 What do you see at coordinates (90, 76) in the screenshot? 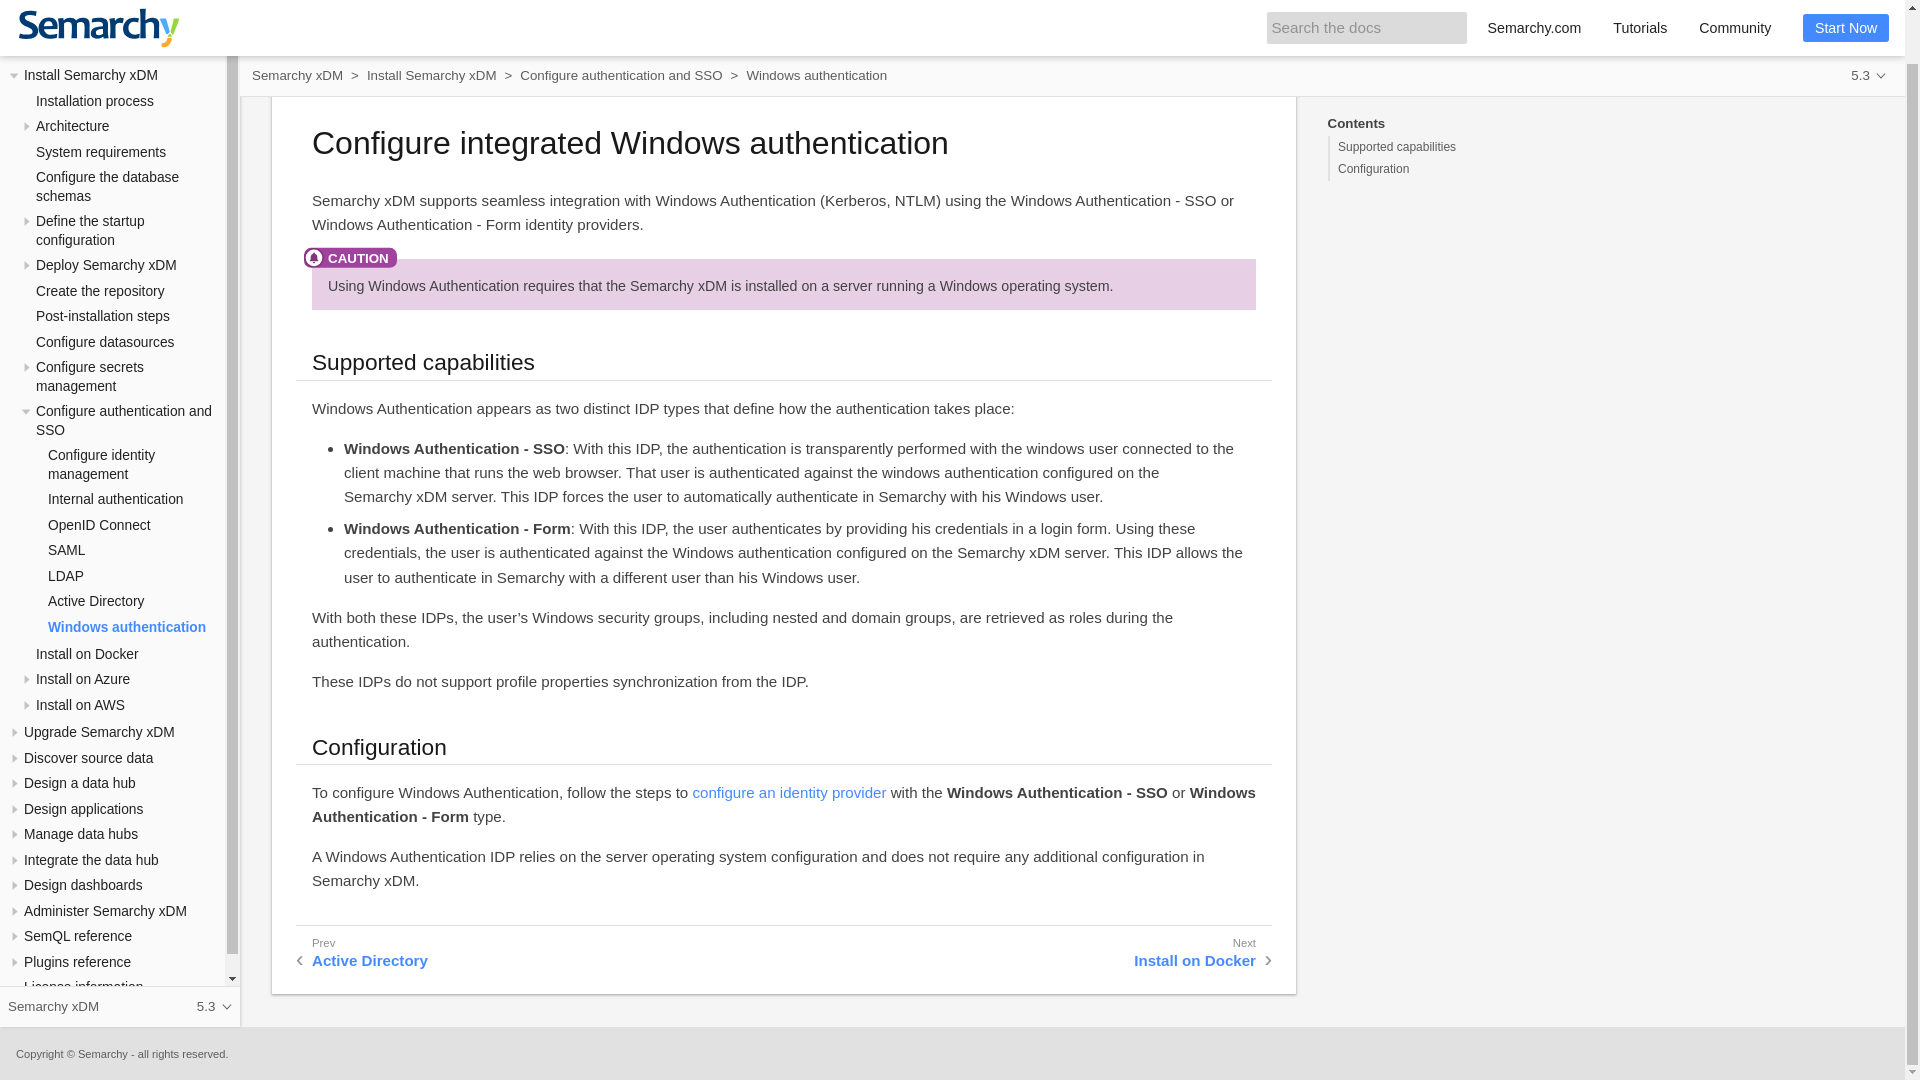
I see `Install Semarchy xDM` at bounding box center [90, 76].